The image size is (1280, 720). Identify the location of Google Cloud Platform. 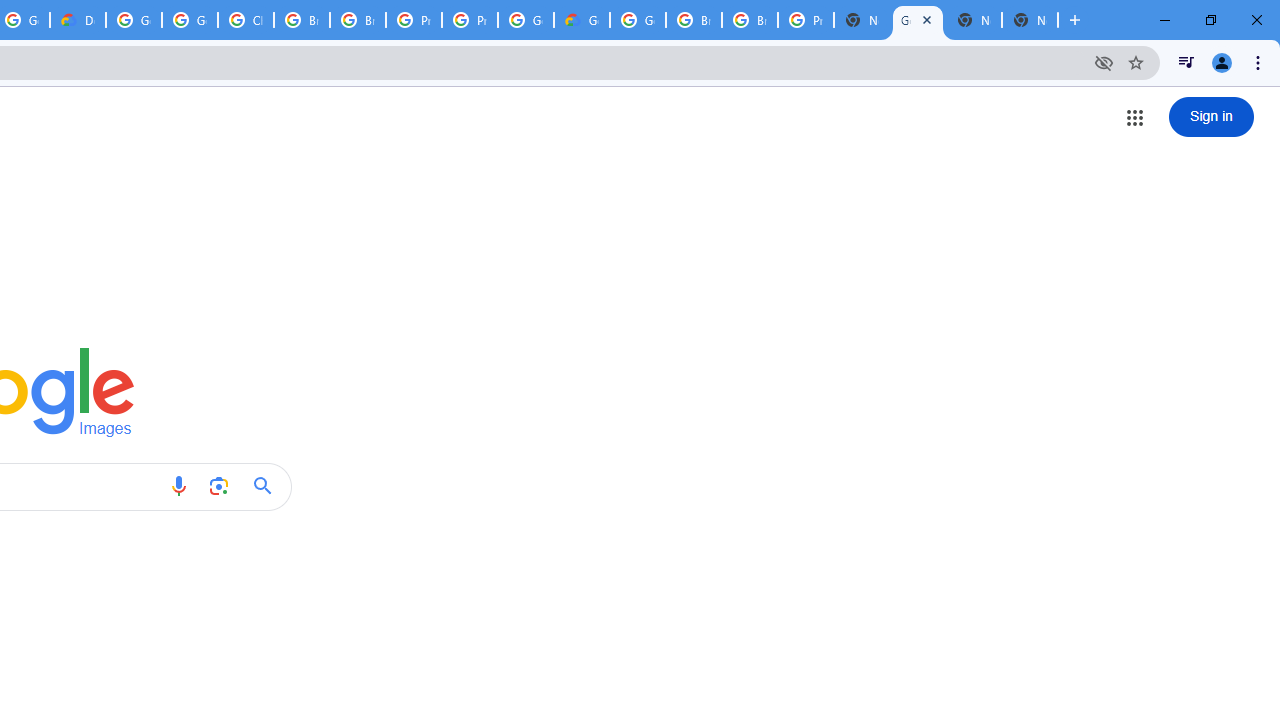
(526, 20).